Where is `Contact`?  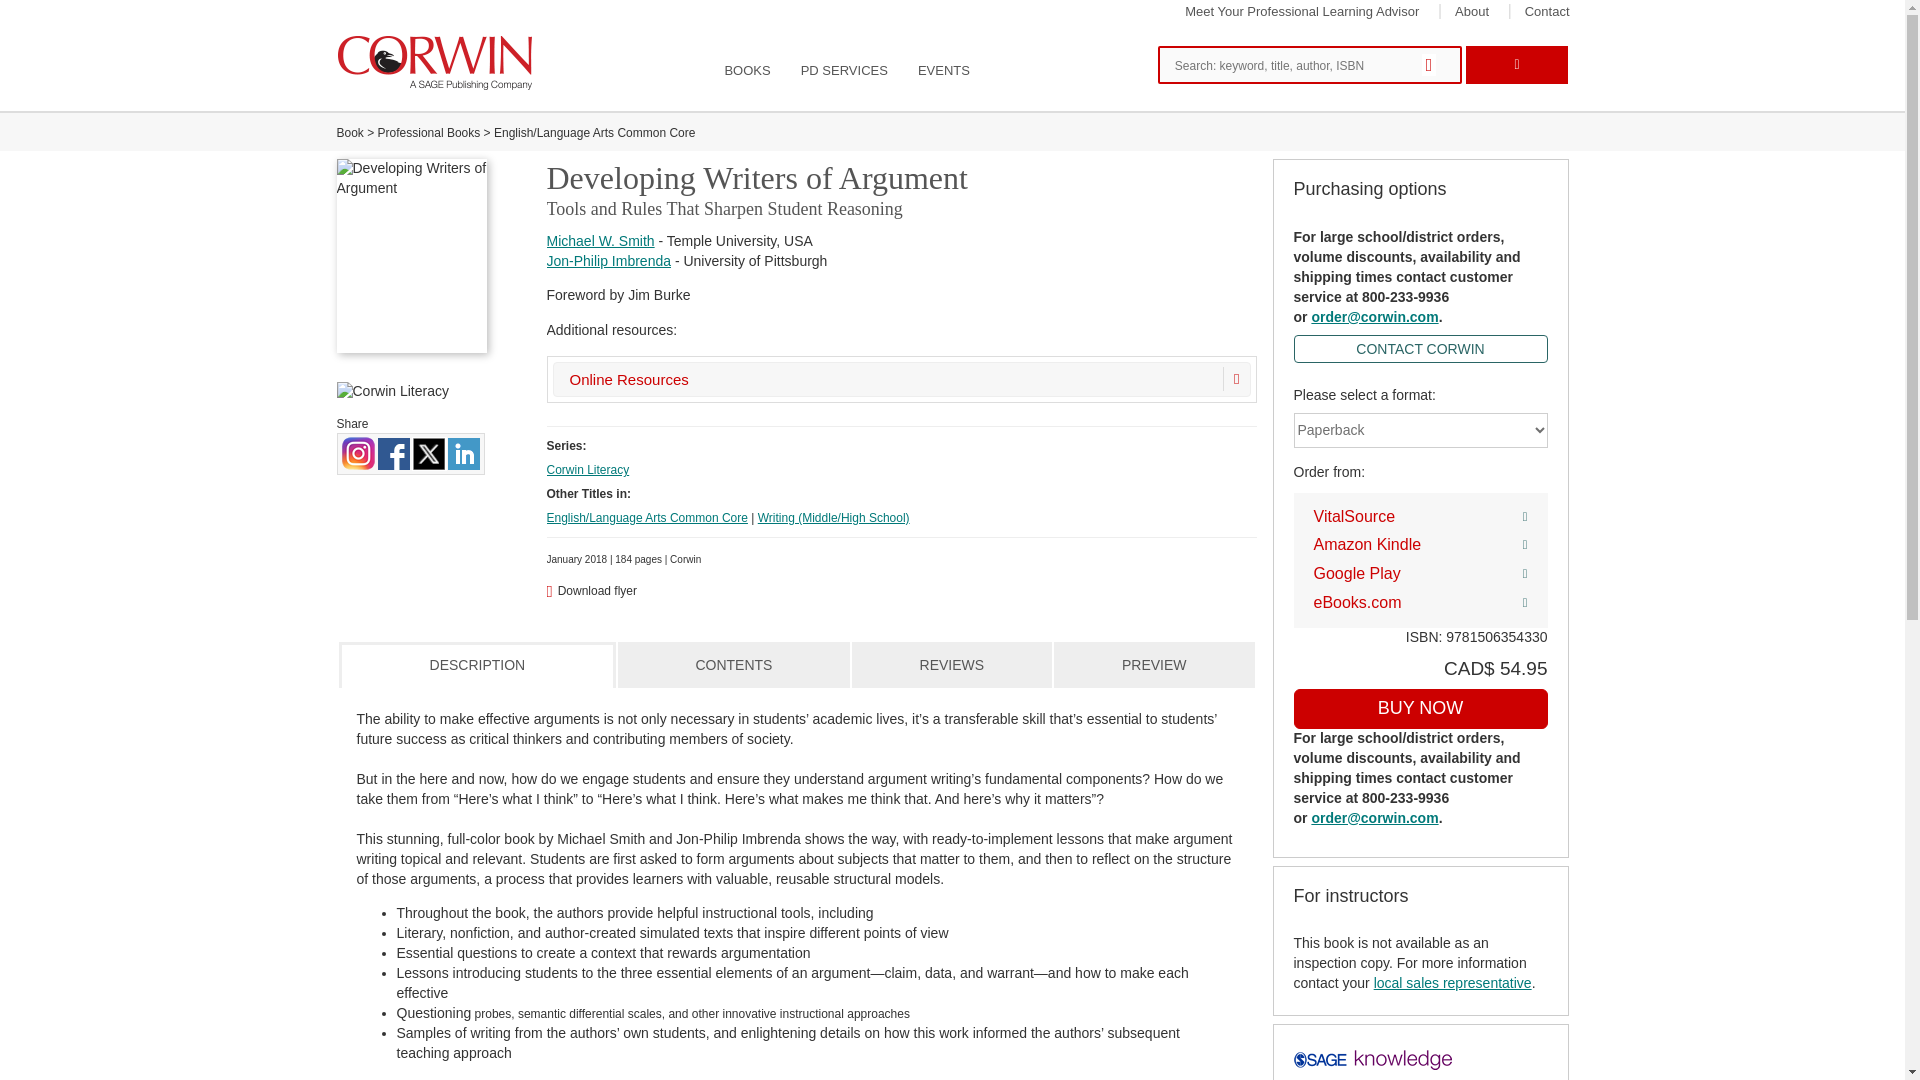 Contact is located at coordinates (1547, 12).